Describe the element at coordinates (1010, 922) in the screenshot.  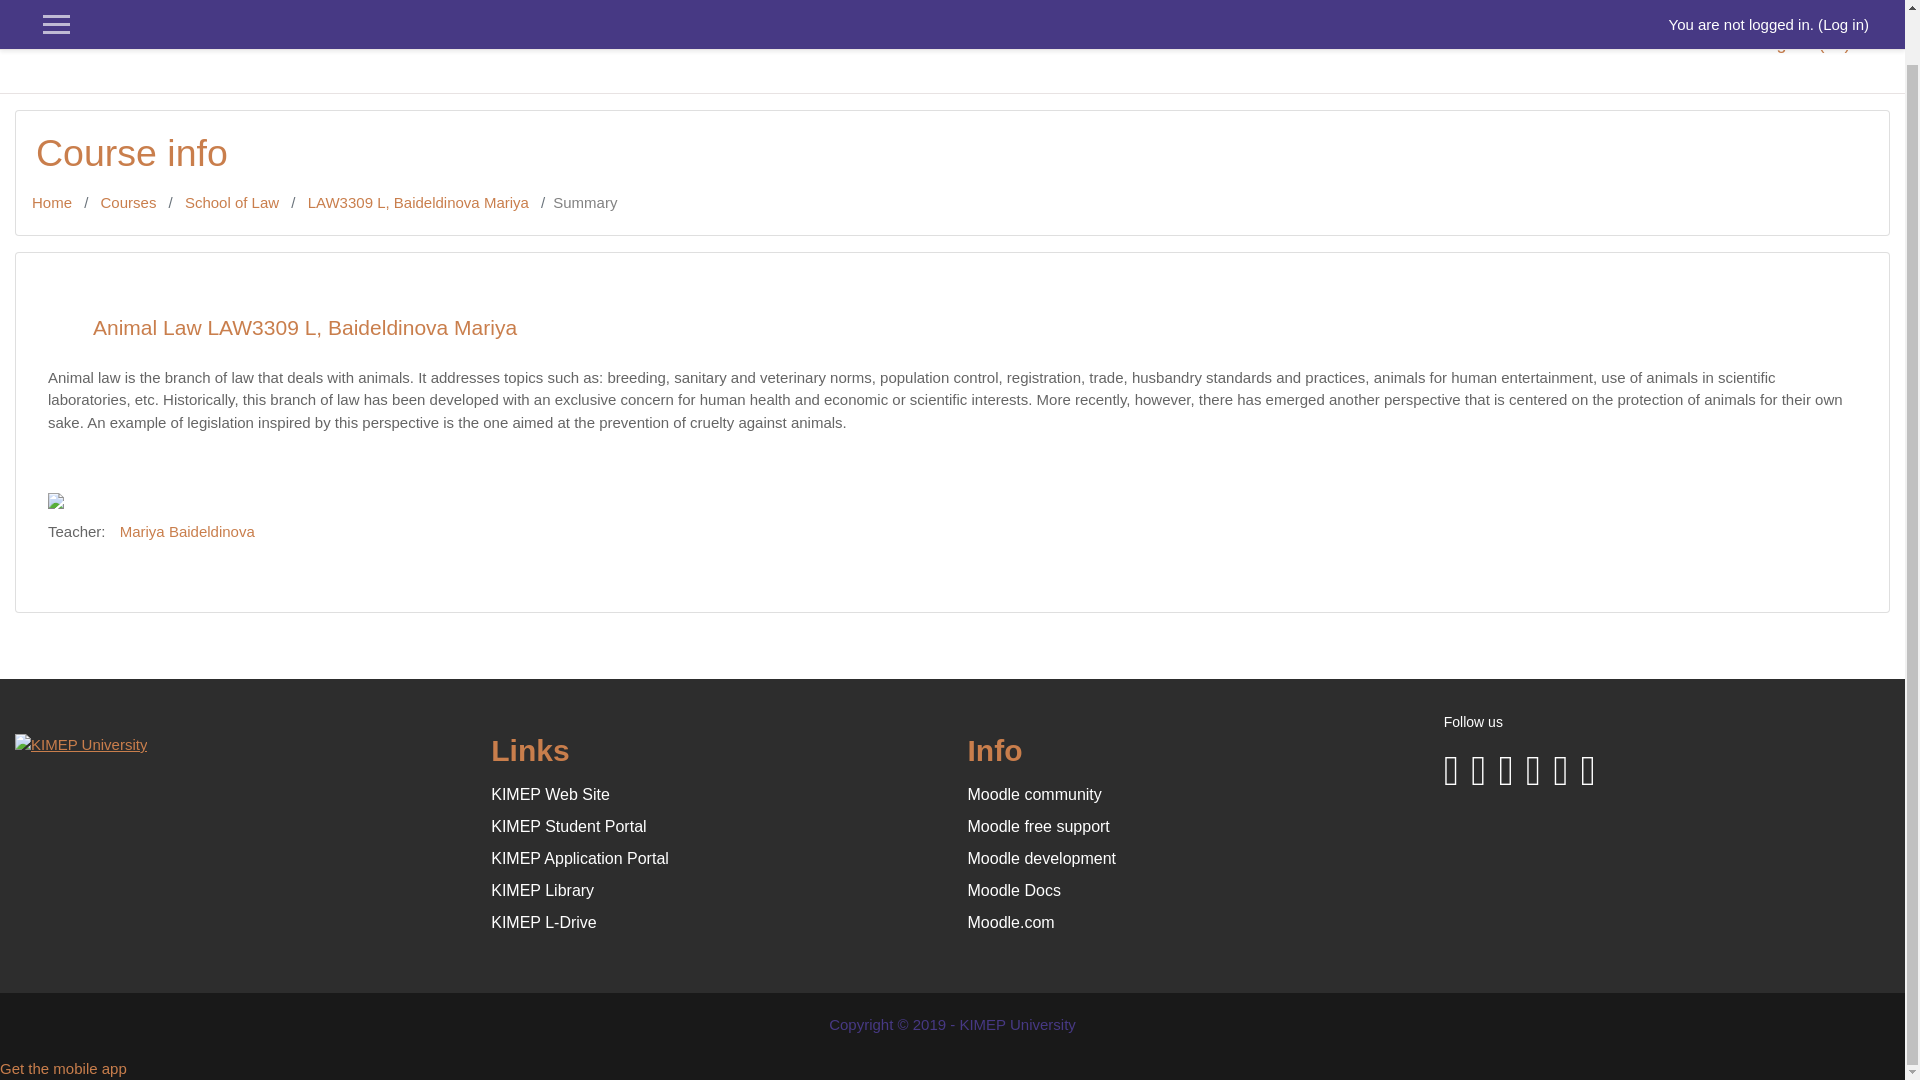
I see `Moodle.com` at that location.